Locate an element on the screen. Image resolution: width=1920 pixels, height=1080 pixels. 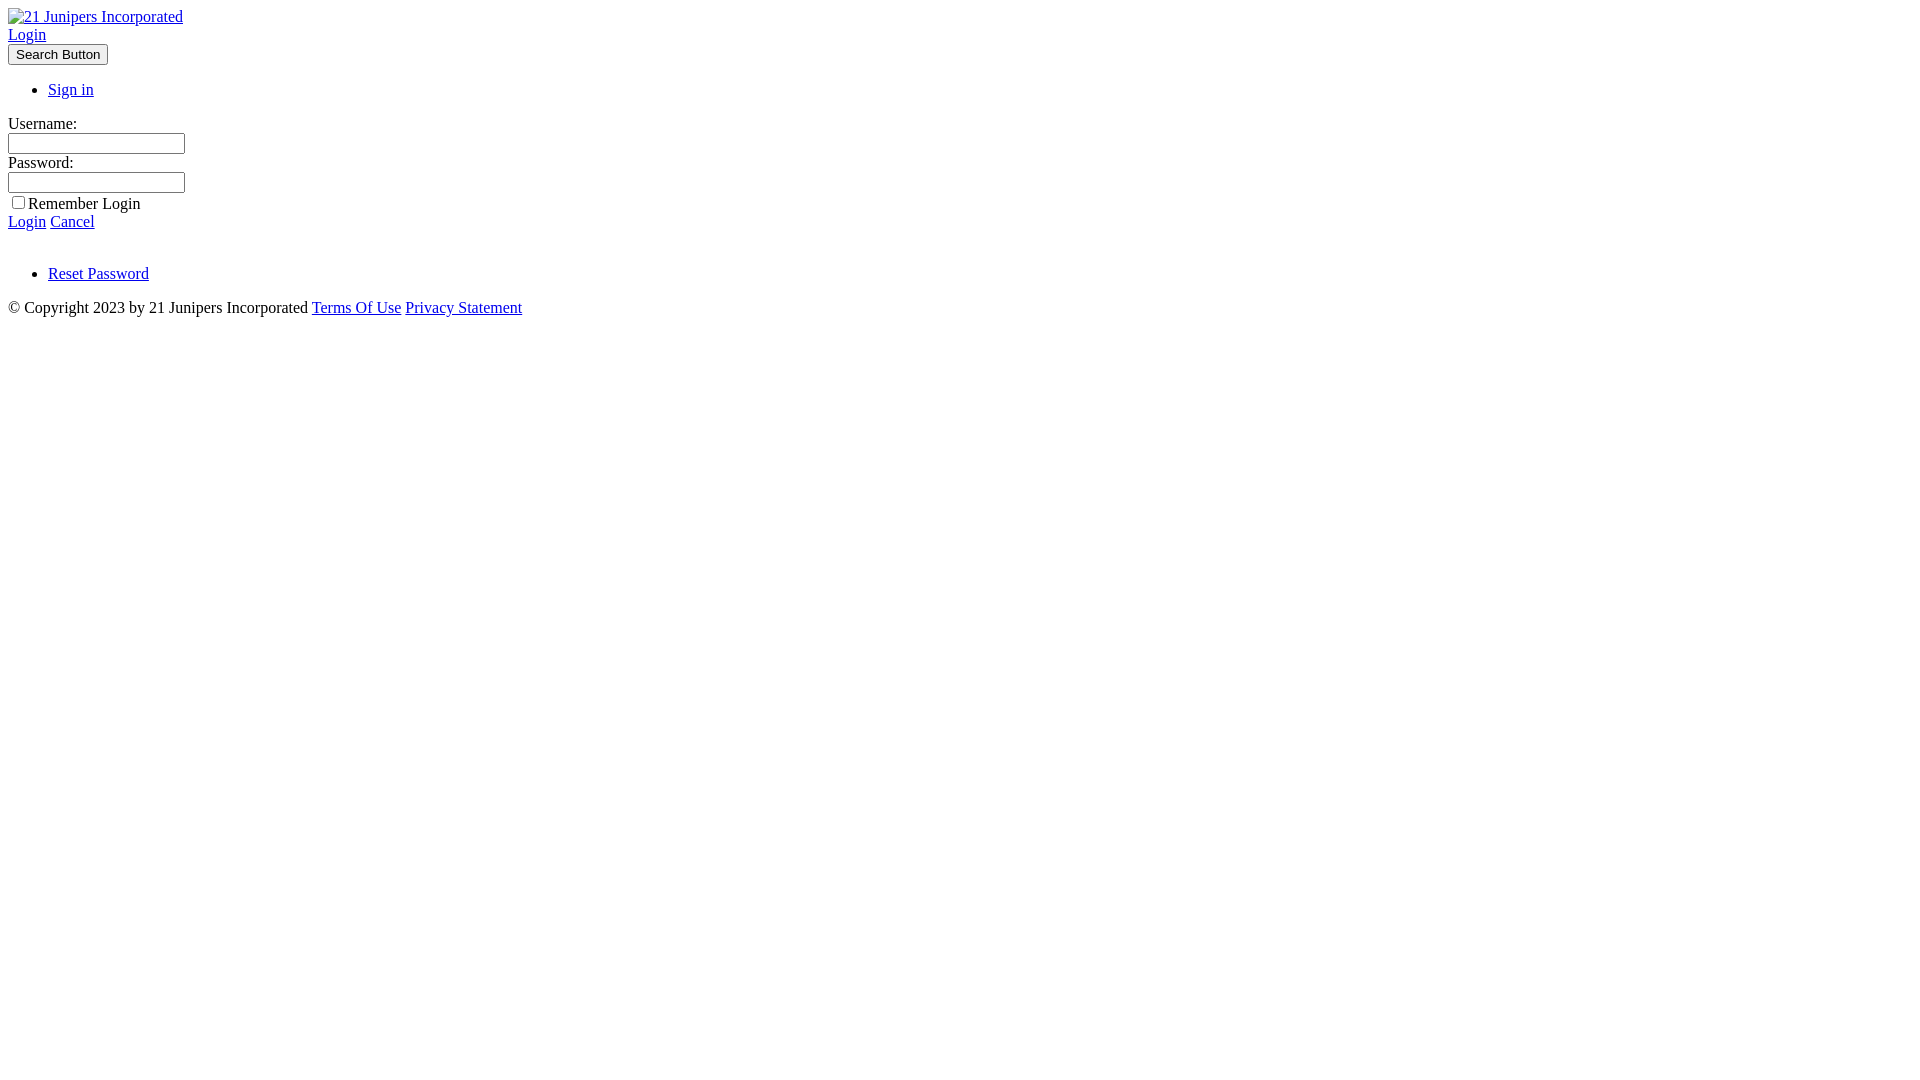
Login is located at coordinates (27, 34).